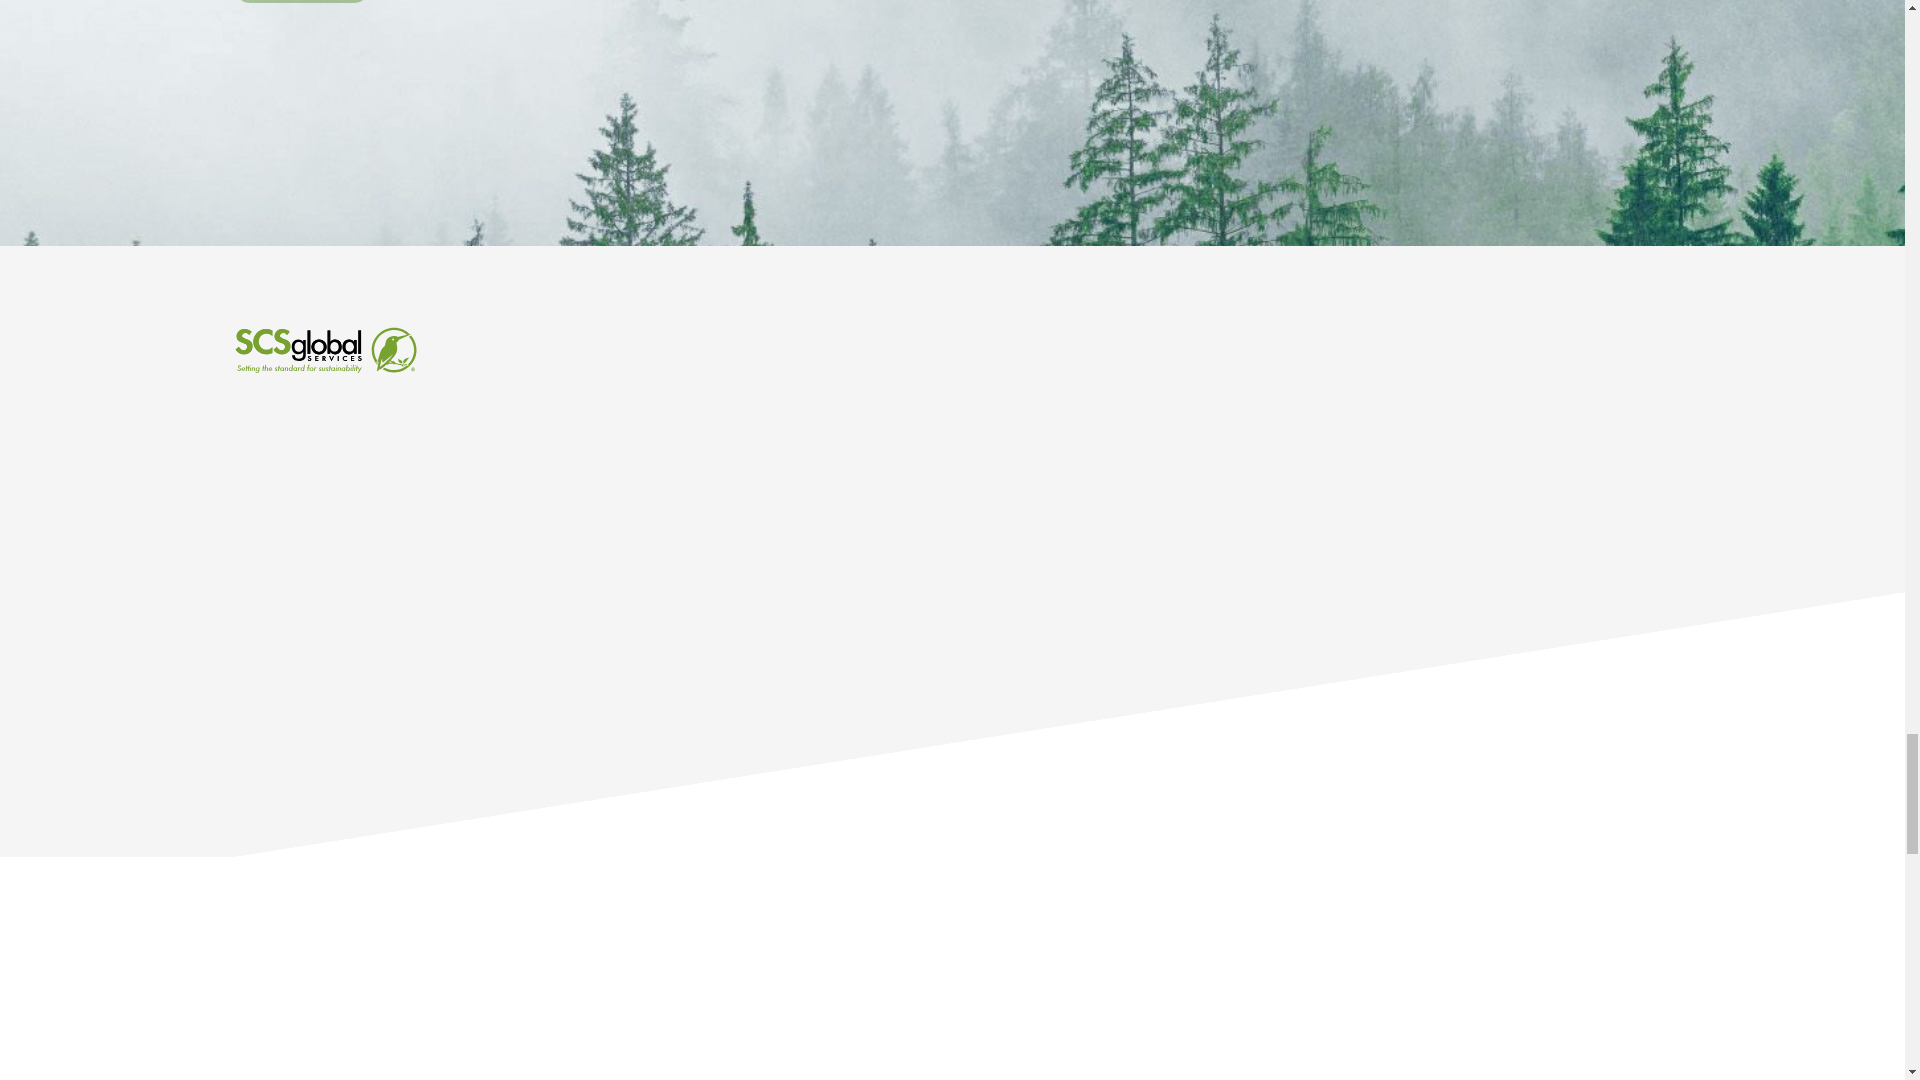 This screenshot has width=1920, height=1080. Describe the element at coordinates (1562, 456) in the screenshot. I see `SCS Global Services' YouTube Account` at that location.